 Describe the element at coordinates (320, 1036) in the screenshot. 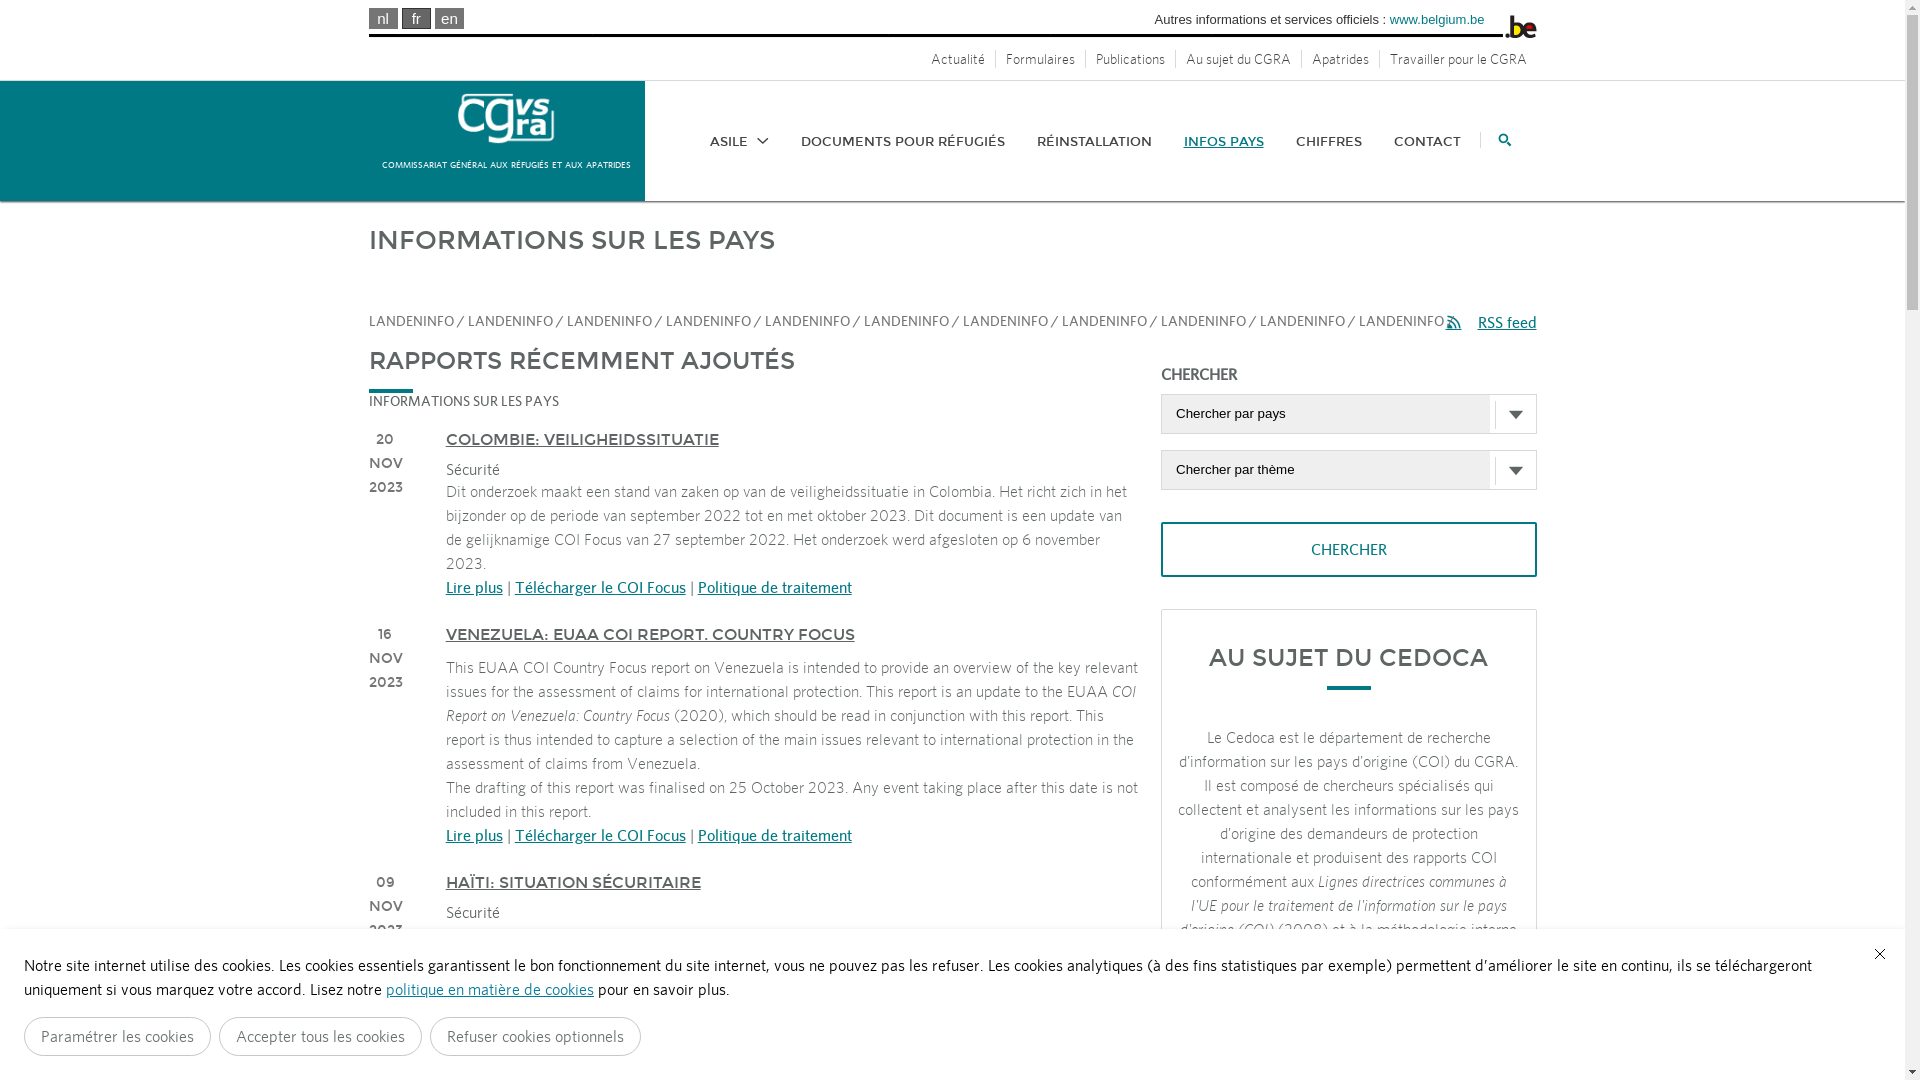

I see `Accepter tous les cookies` at that location.